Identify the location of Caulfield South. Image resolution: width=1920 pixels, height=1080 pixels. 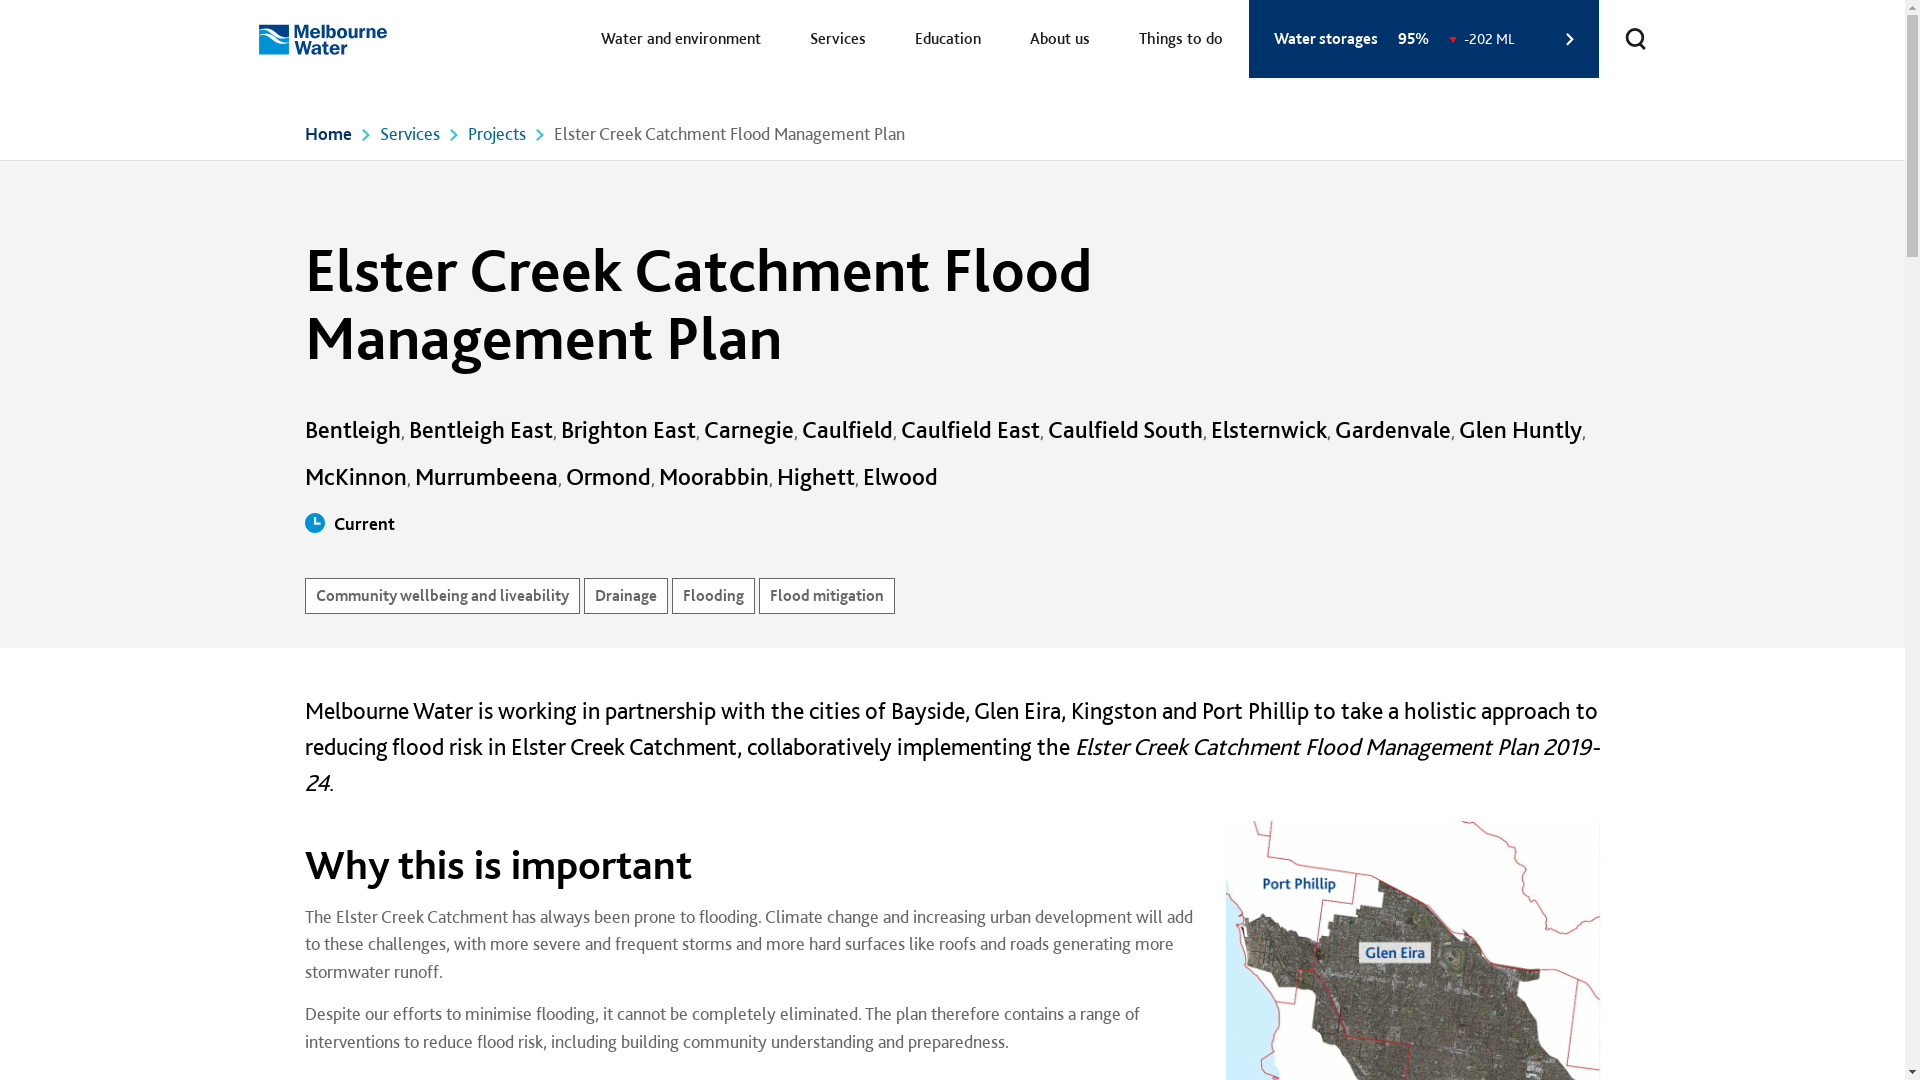
(1126, 430).